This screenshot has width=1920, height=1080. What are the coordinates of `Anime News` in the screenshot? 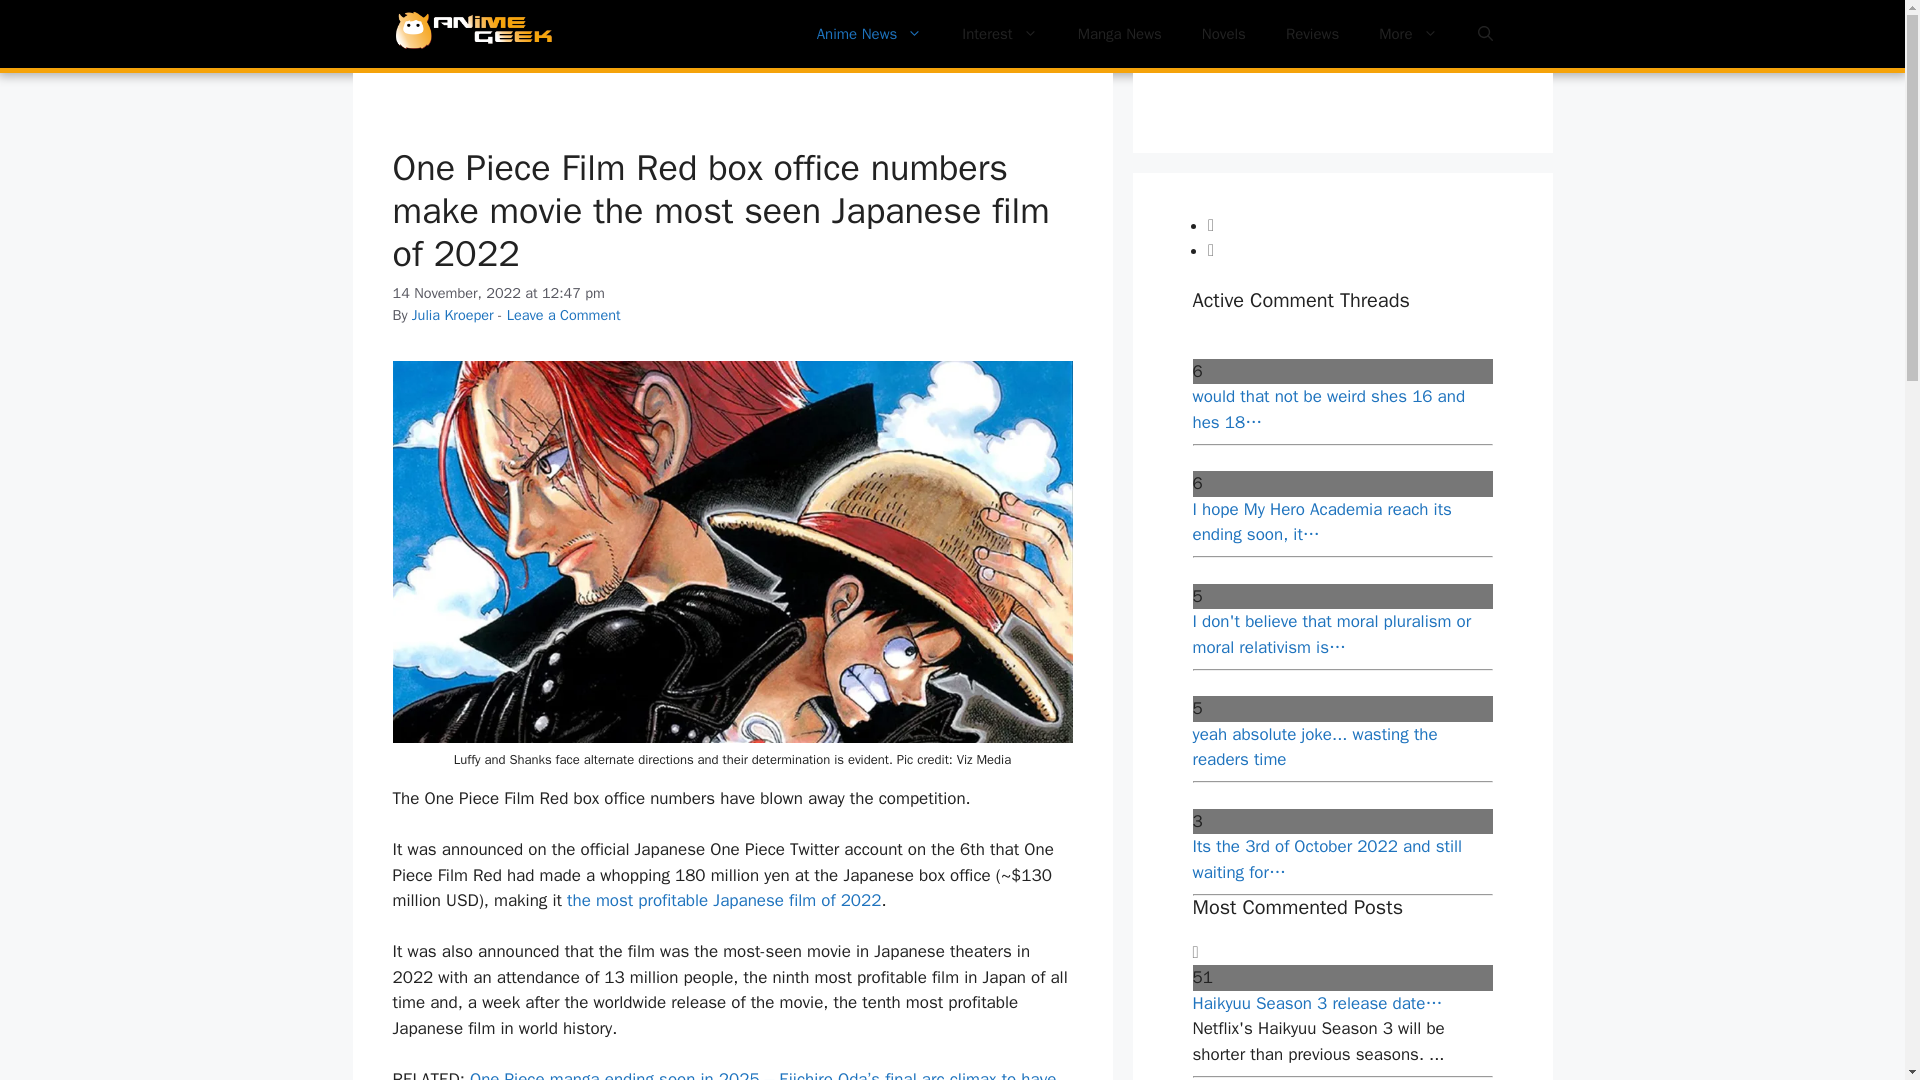 It's located at (869, 34).